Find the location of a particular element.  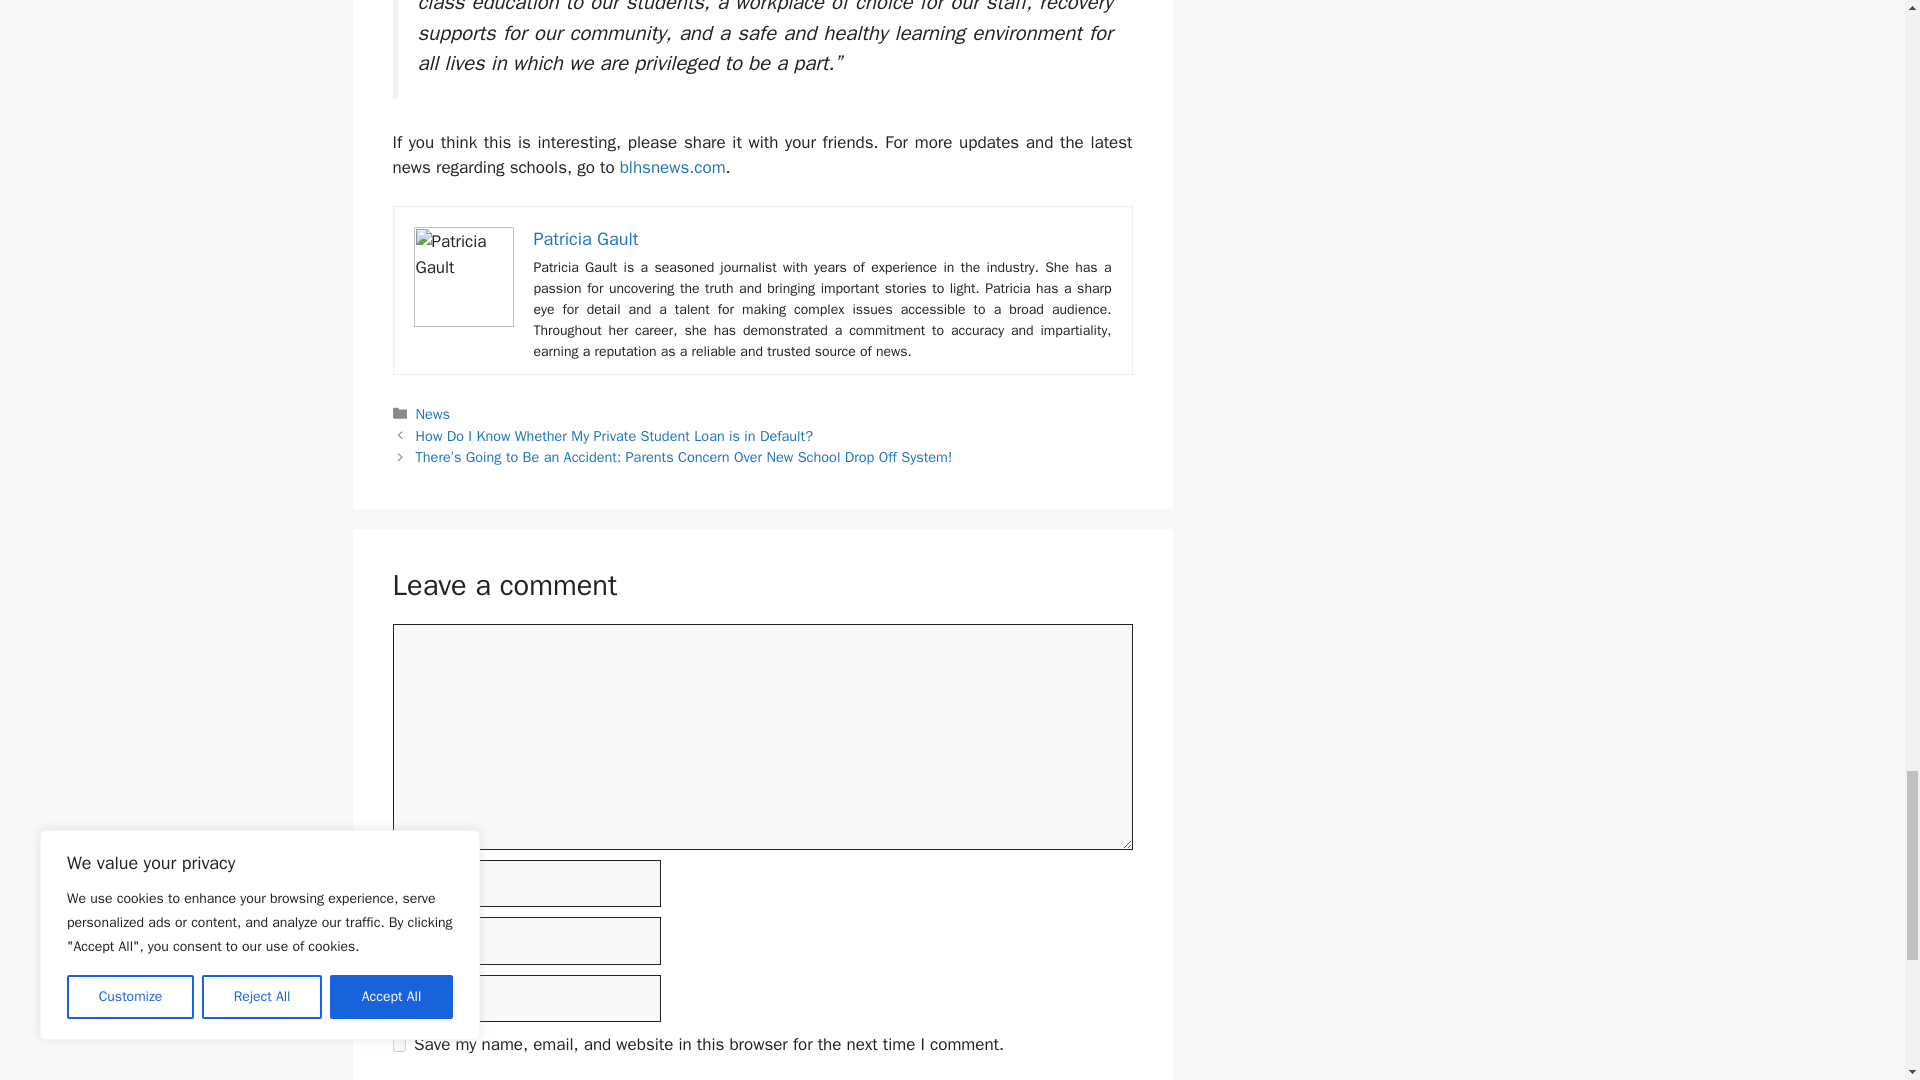

How Do I Know Whether My Private Student Loan is in Default? is located at coordinates (614, 435).